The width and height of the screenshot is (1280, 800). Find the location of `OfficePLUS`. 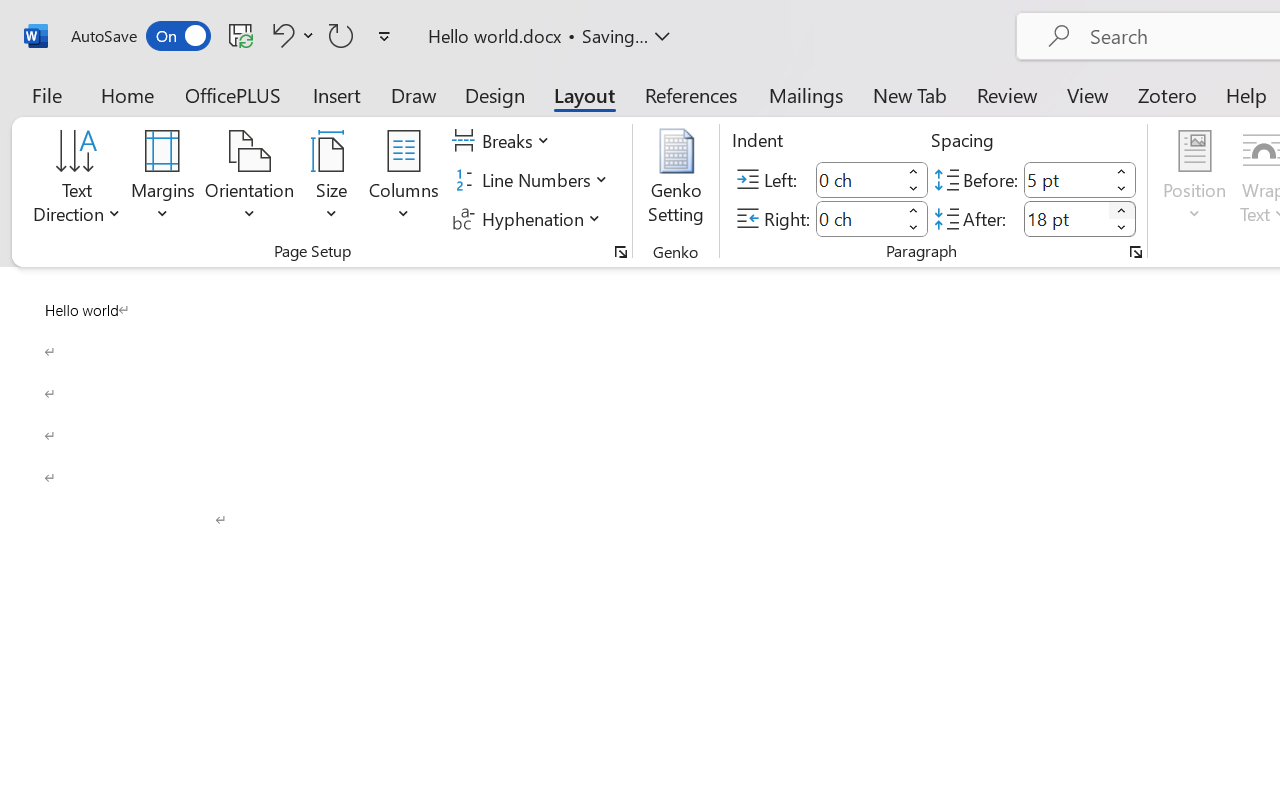

OfficePLUS is located at coordinates (233, 94).